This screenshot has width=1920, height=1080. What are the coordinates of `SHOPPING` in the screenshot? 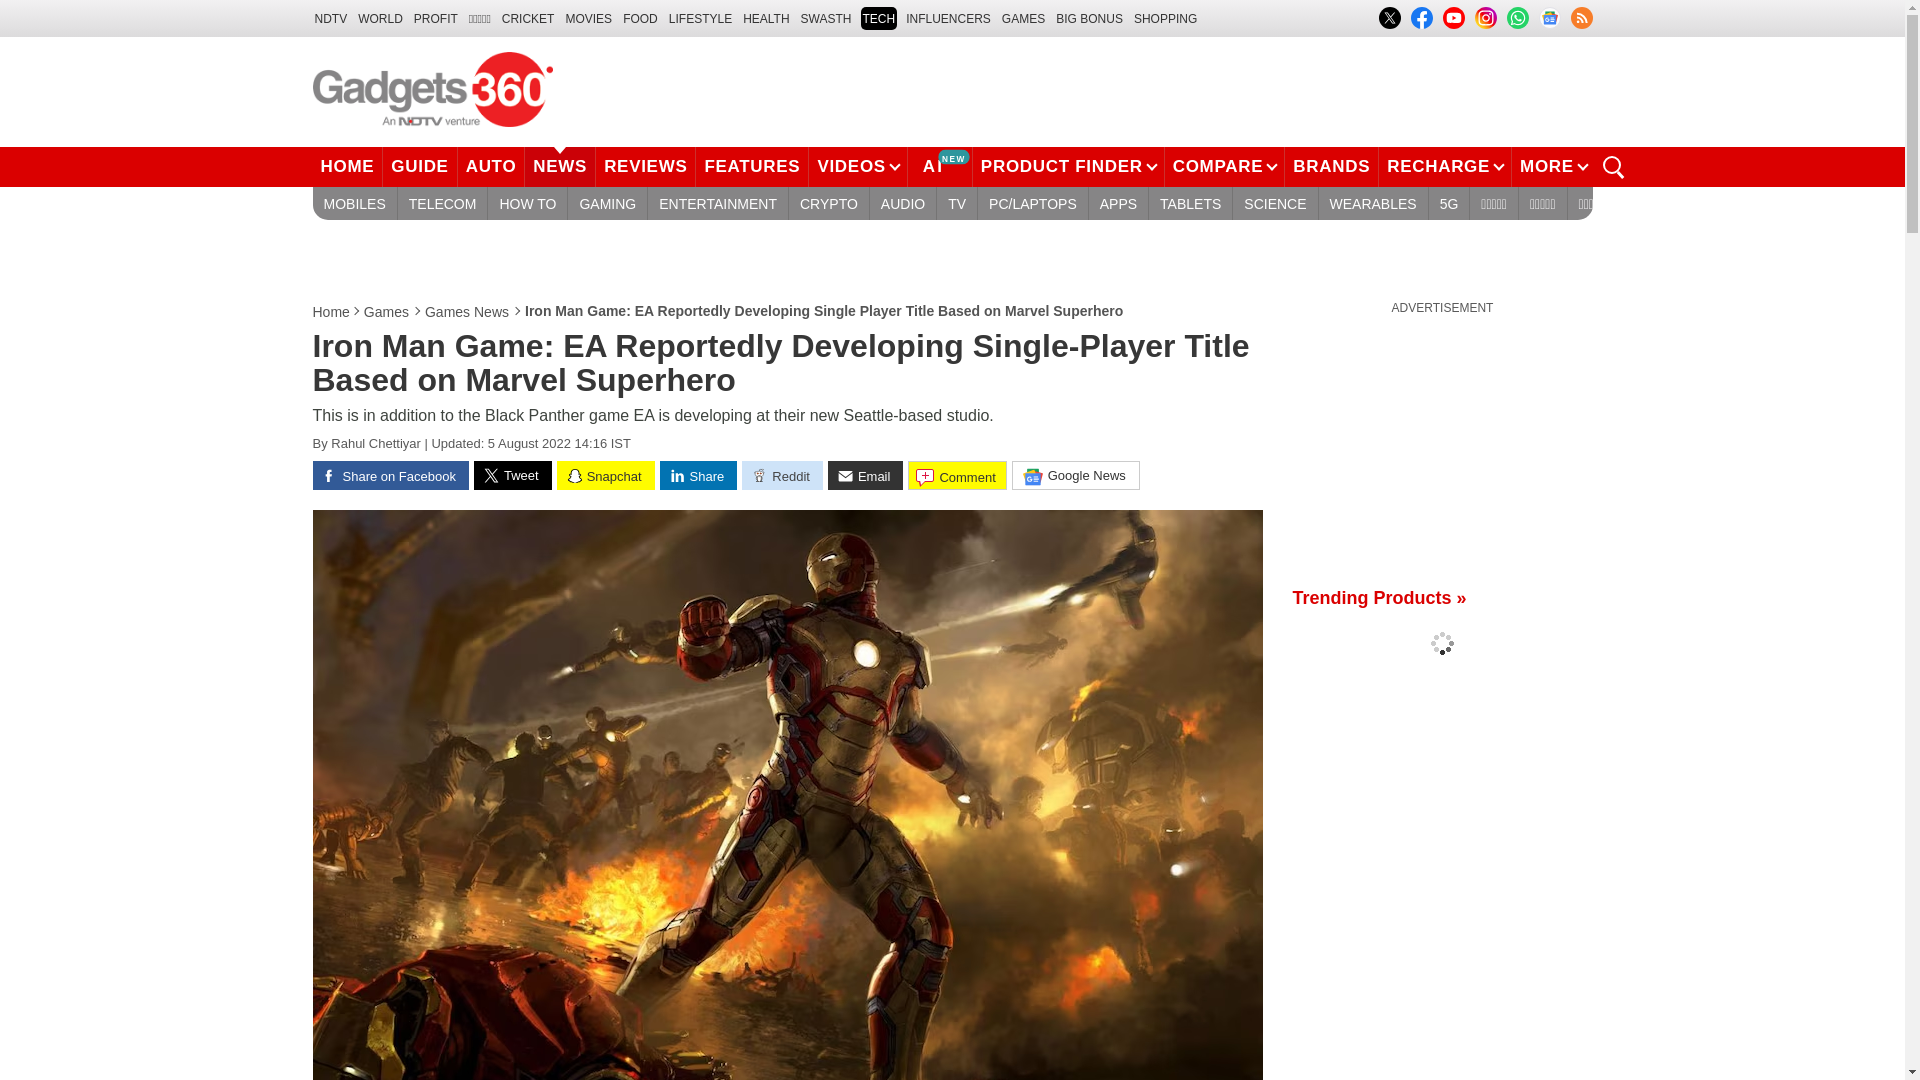 It's located at (1165, 18).